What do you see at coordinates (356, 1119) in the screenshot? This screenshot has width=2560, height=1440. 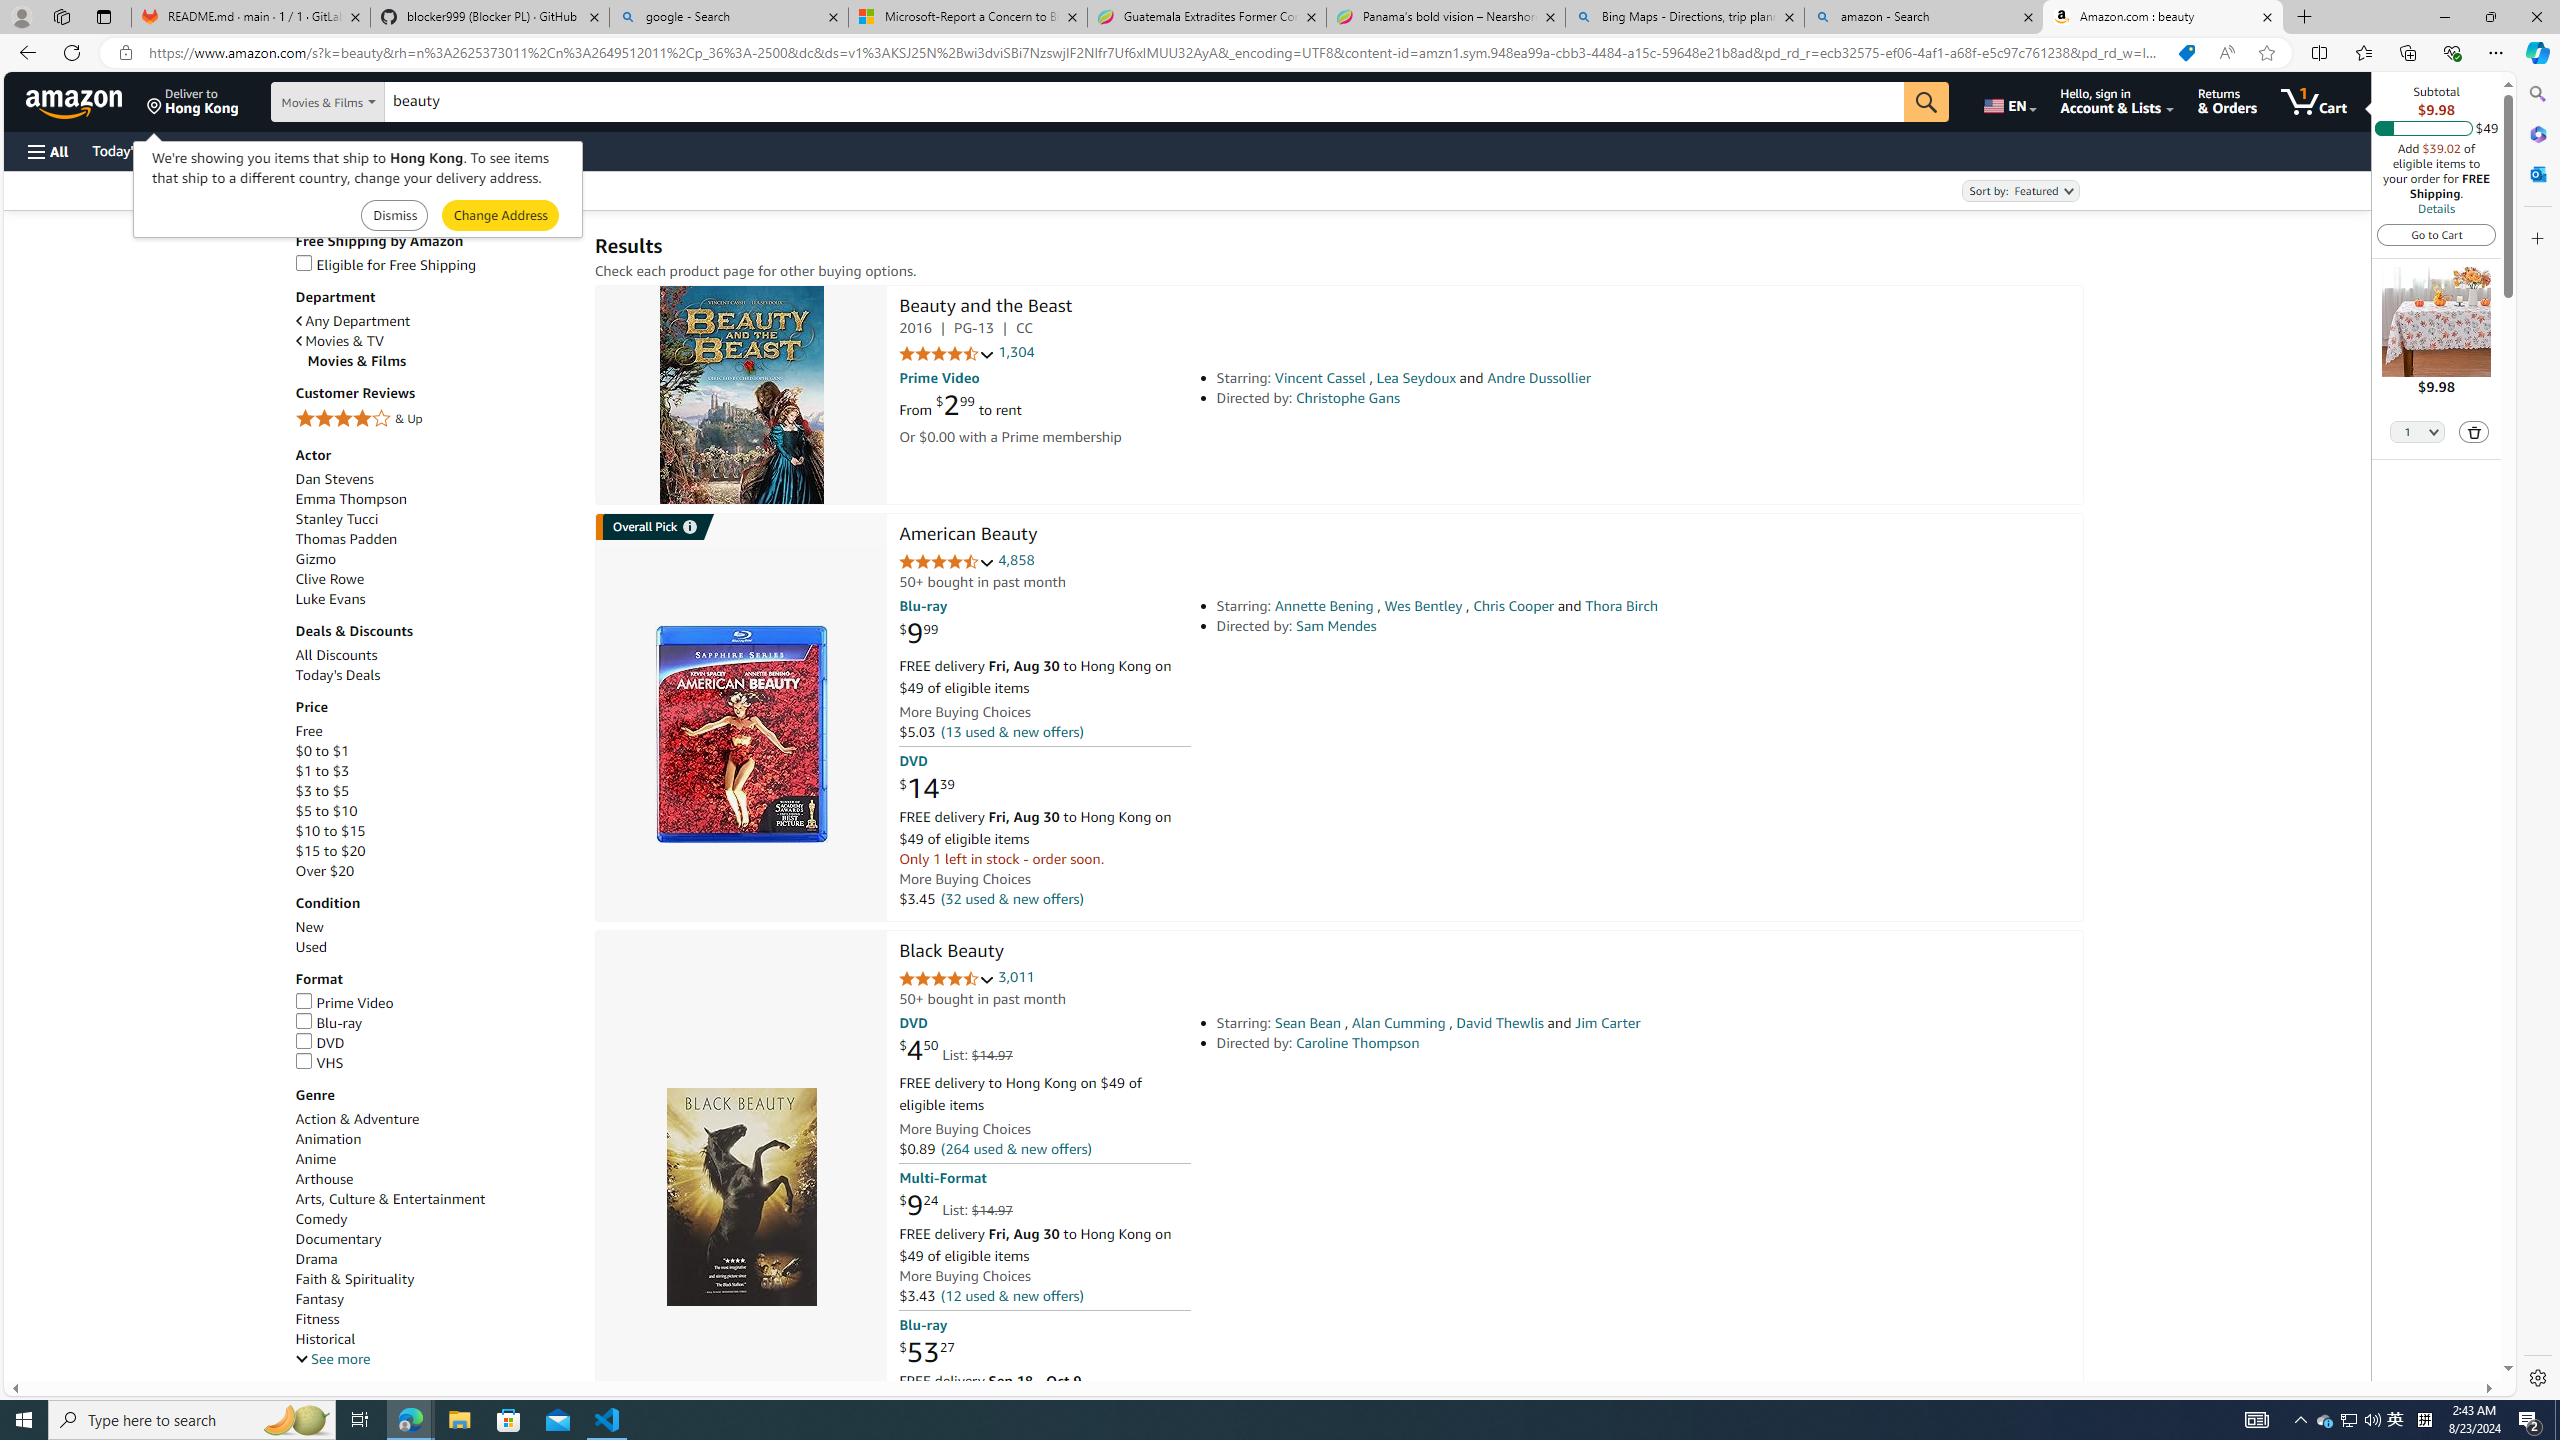 I see `Action & Adventure` at bounding box center [356, 1119].